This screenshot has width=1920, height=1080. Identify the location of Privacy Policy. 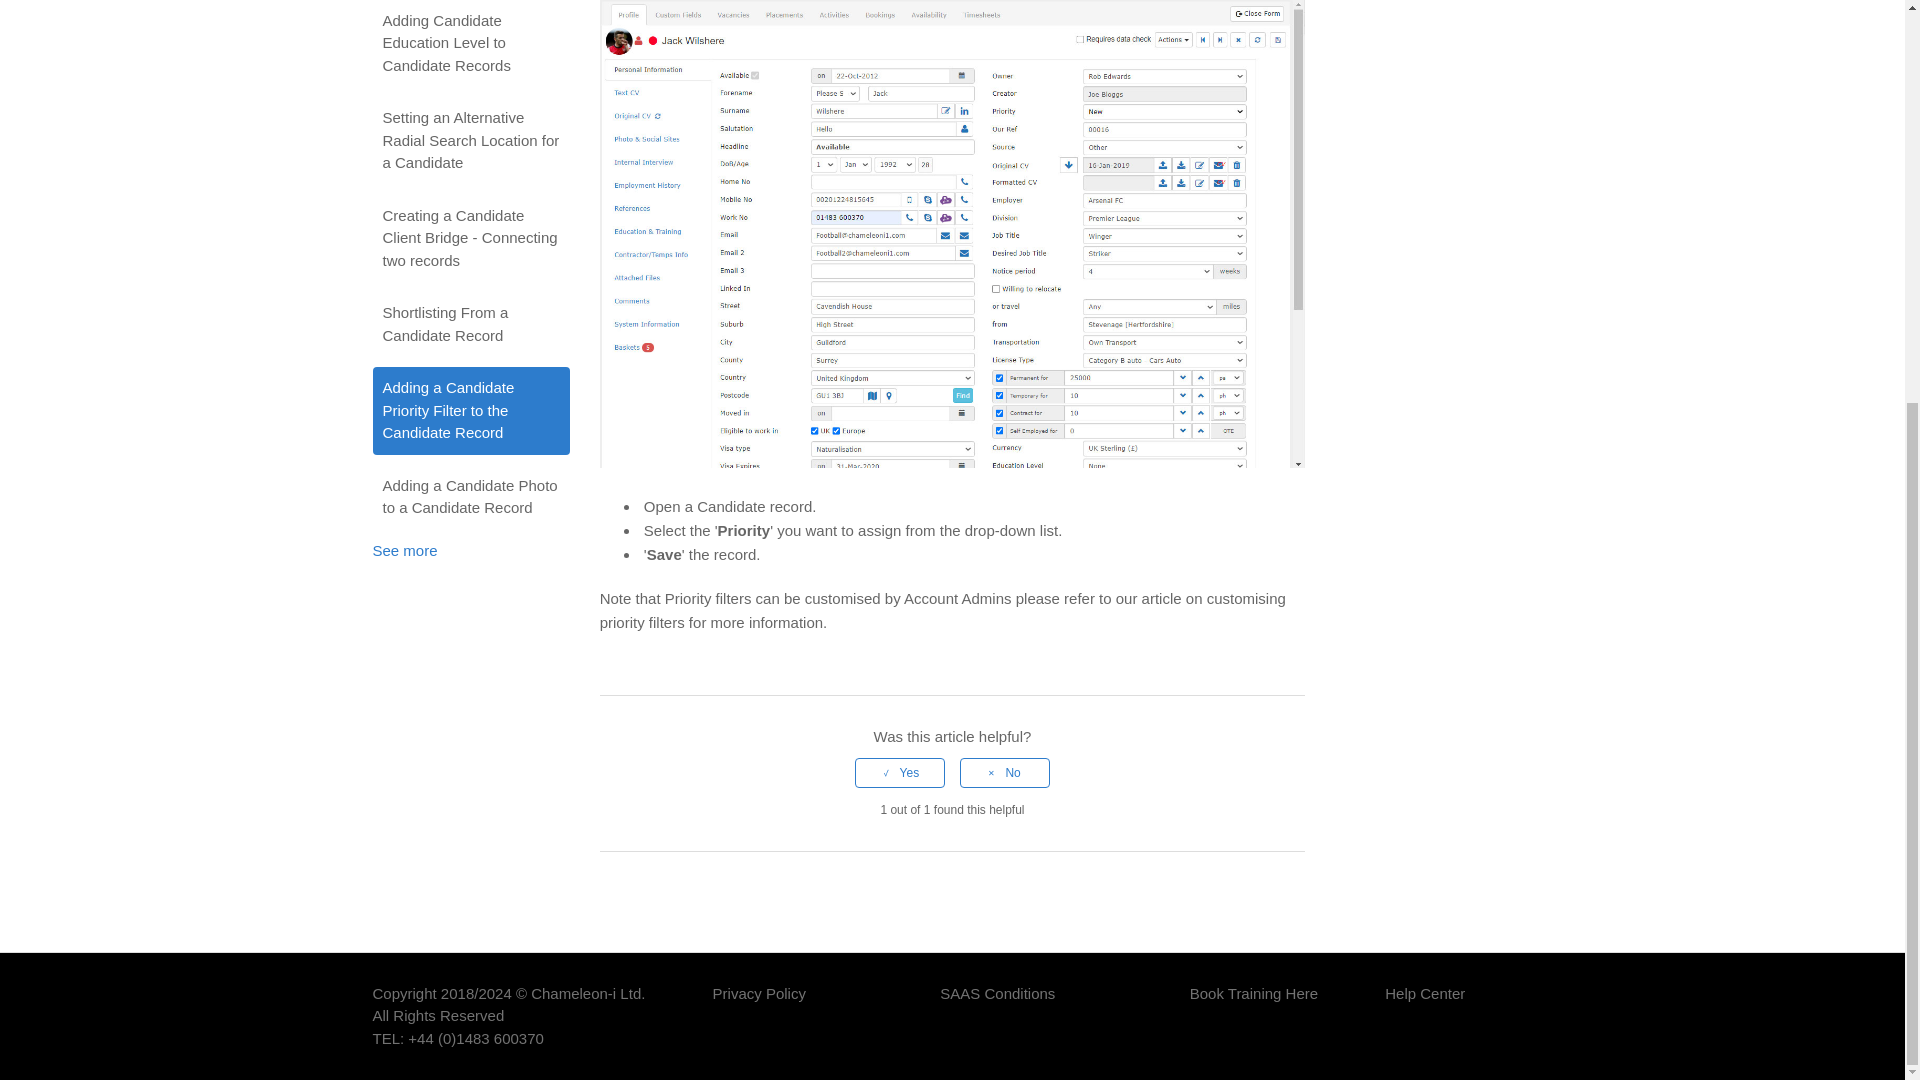
(759, 1016).